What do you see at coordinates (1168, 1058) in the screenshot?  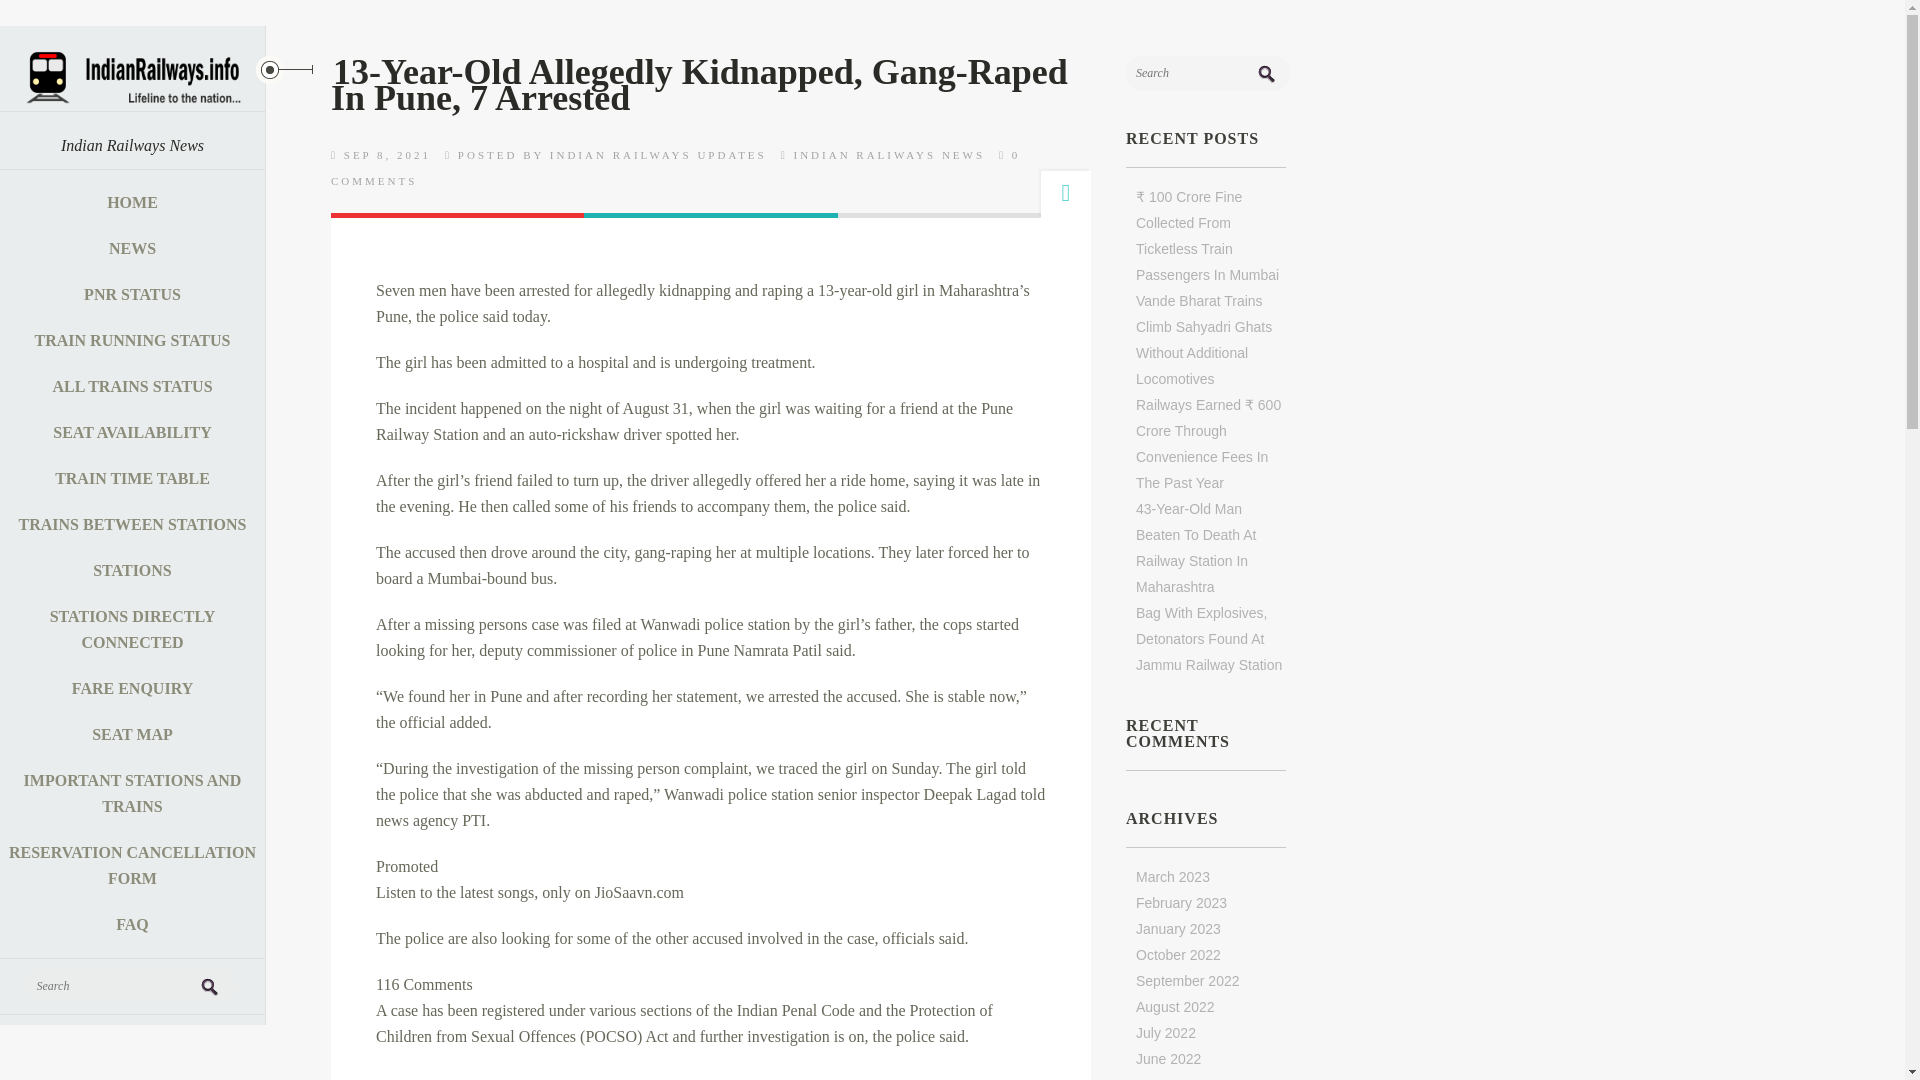 I see `June 2022` at bounding box center [1168, 1058].